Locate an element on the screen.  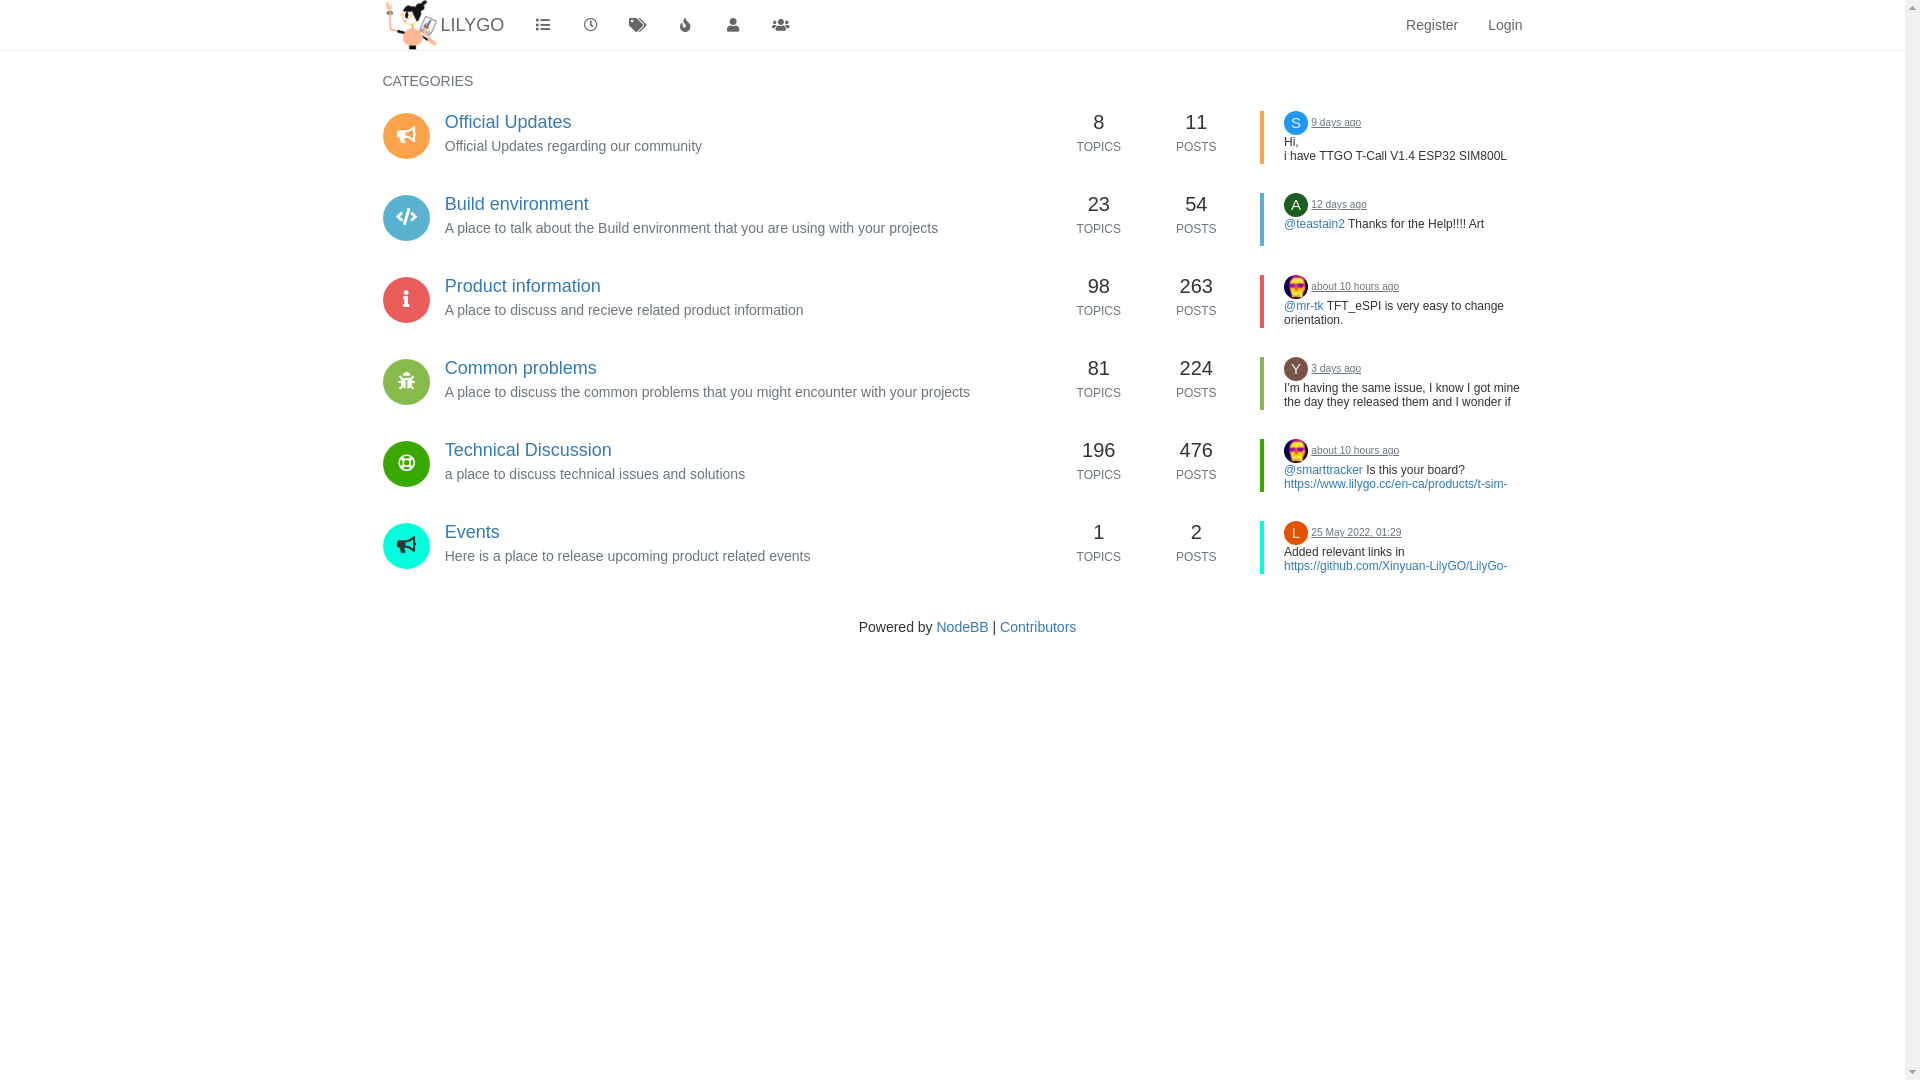
Official Updates is located at coordinates (508, 122).